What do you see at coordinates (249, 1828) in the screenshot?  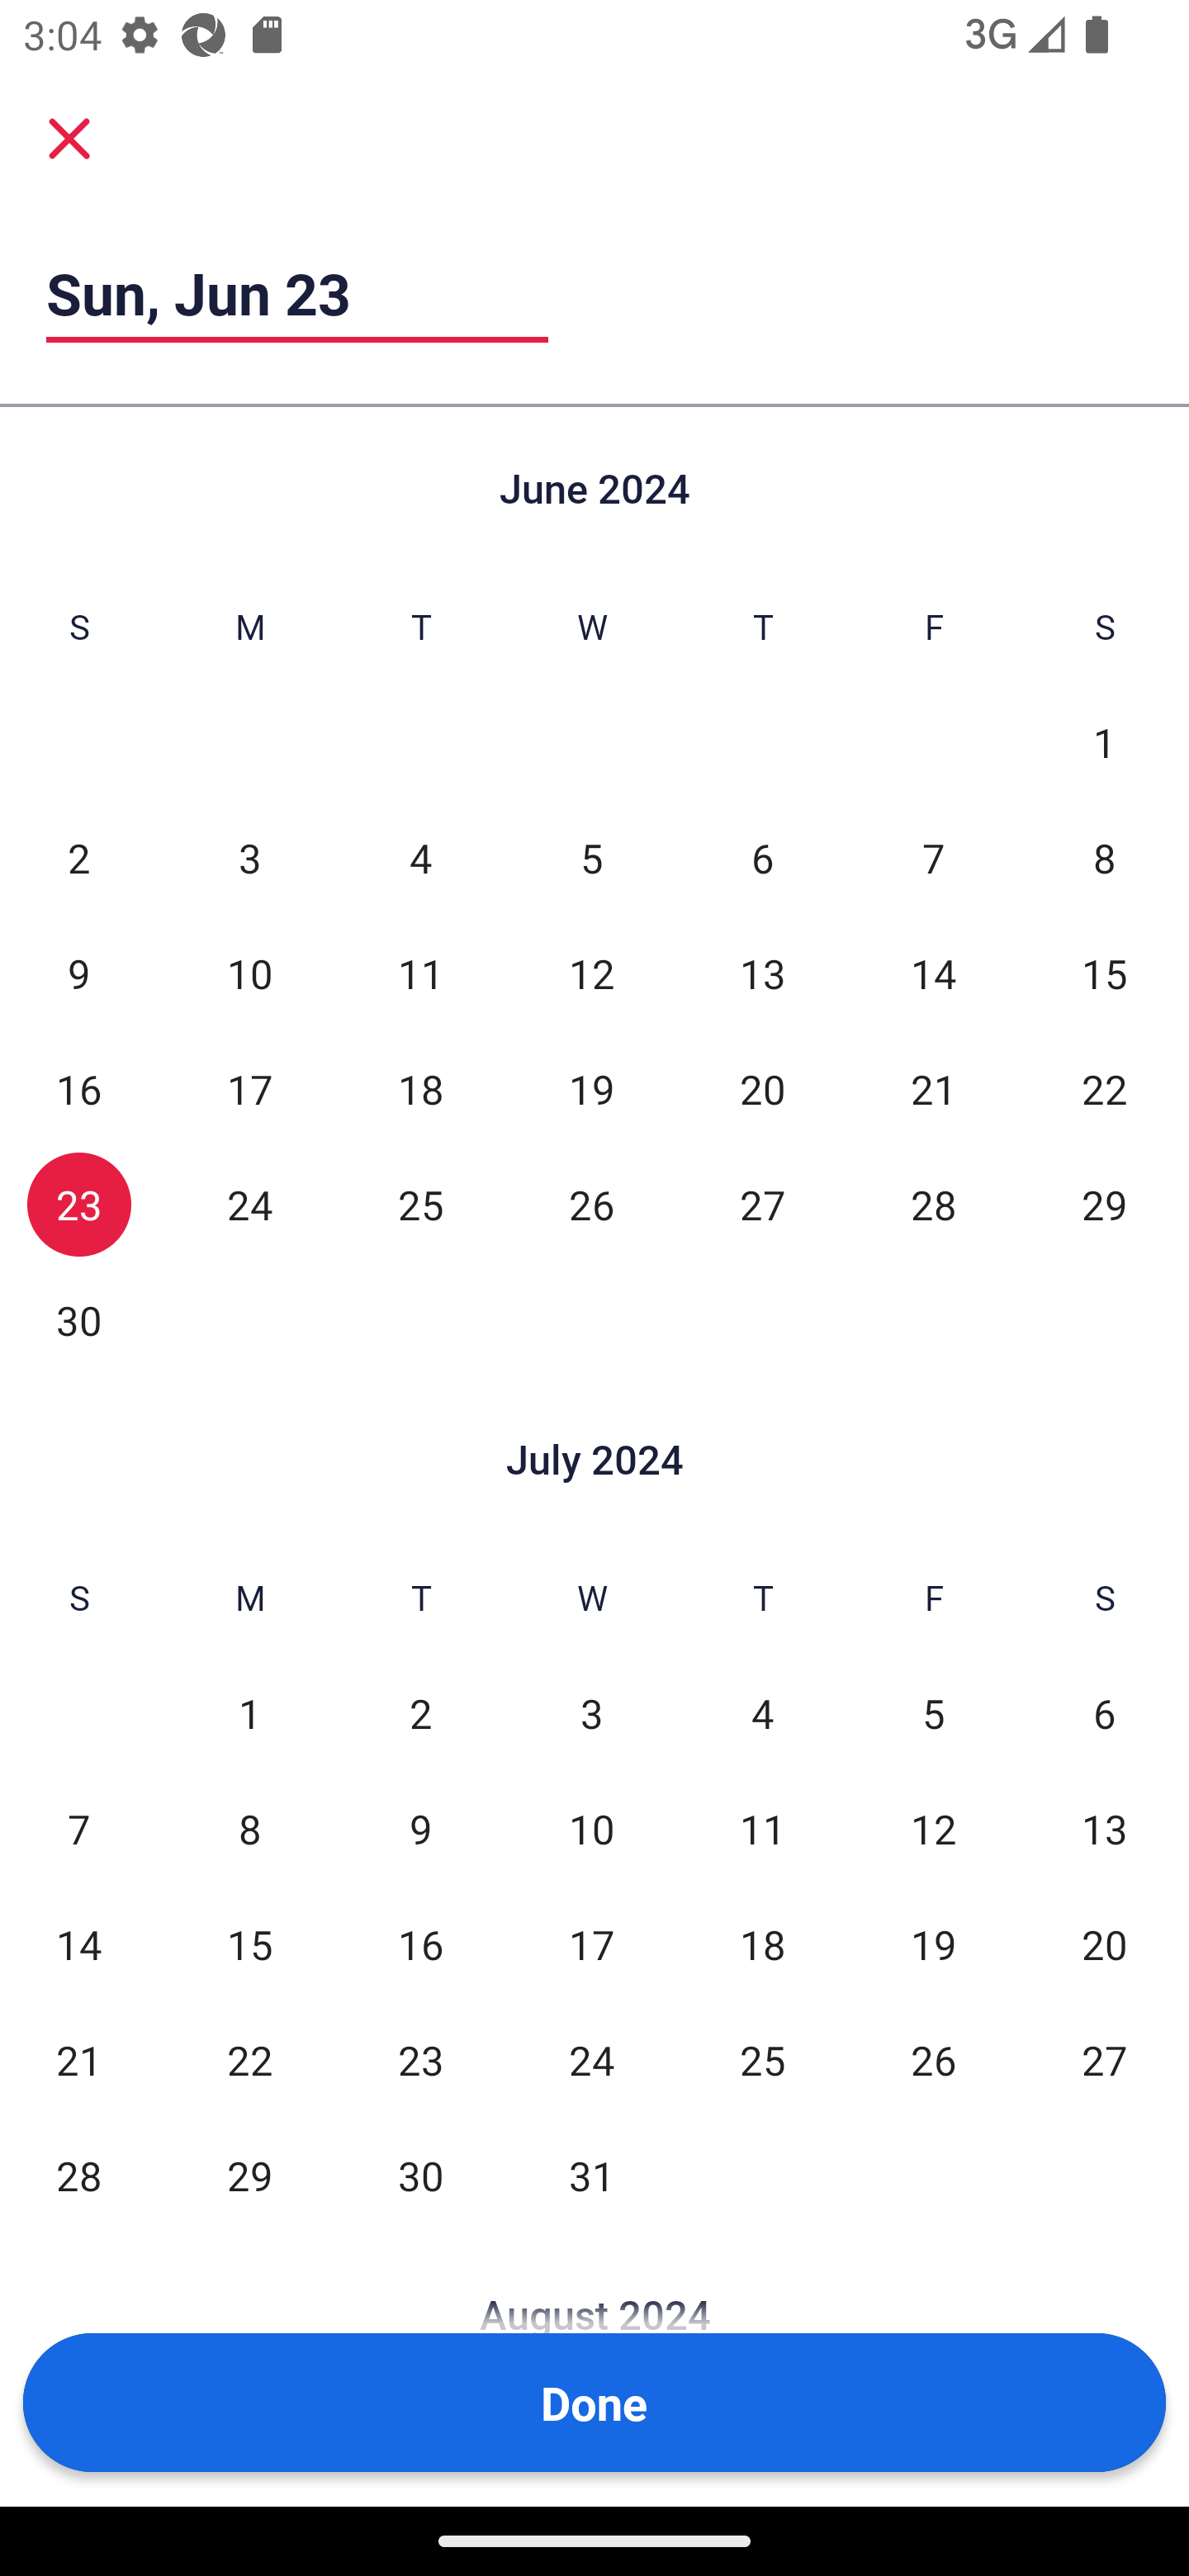 I see `8 Mon, Jul 8, Not Selected` at bounding box center [249, 1828].